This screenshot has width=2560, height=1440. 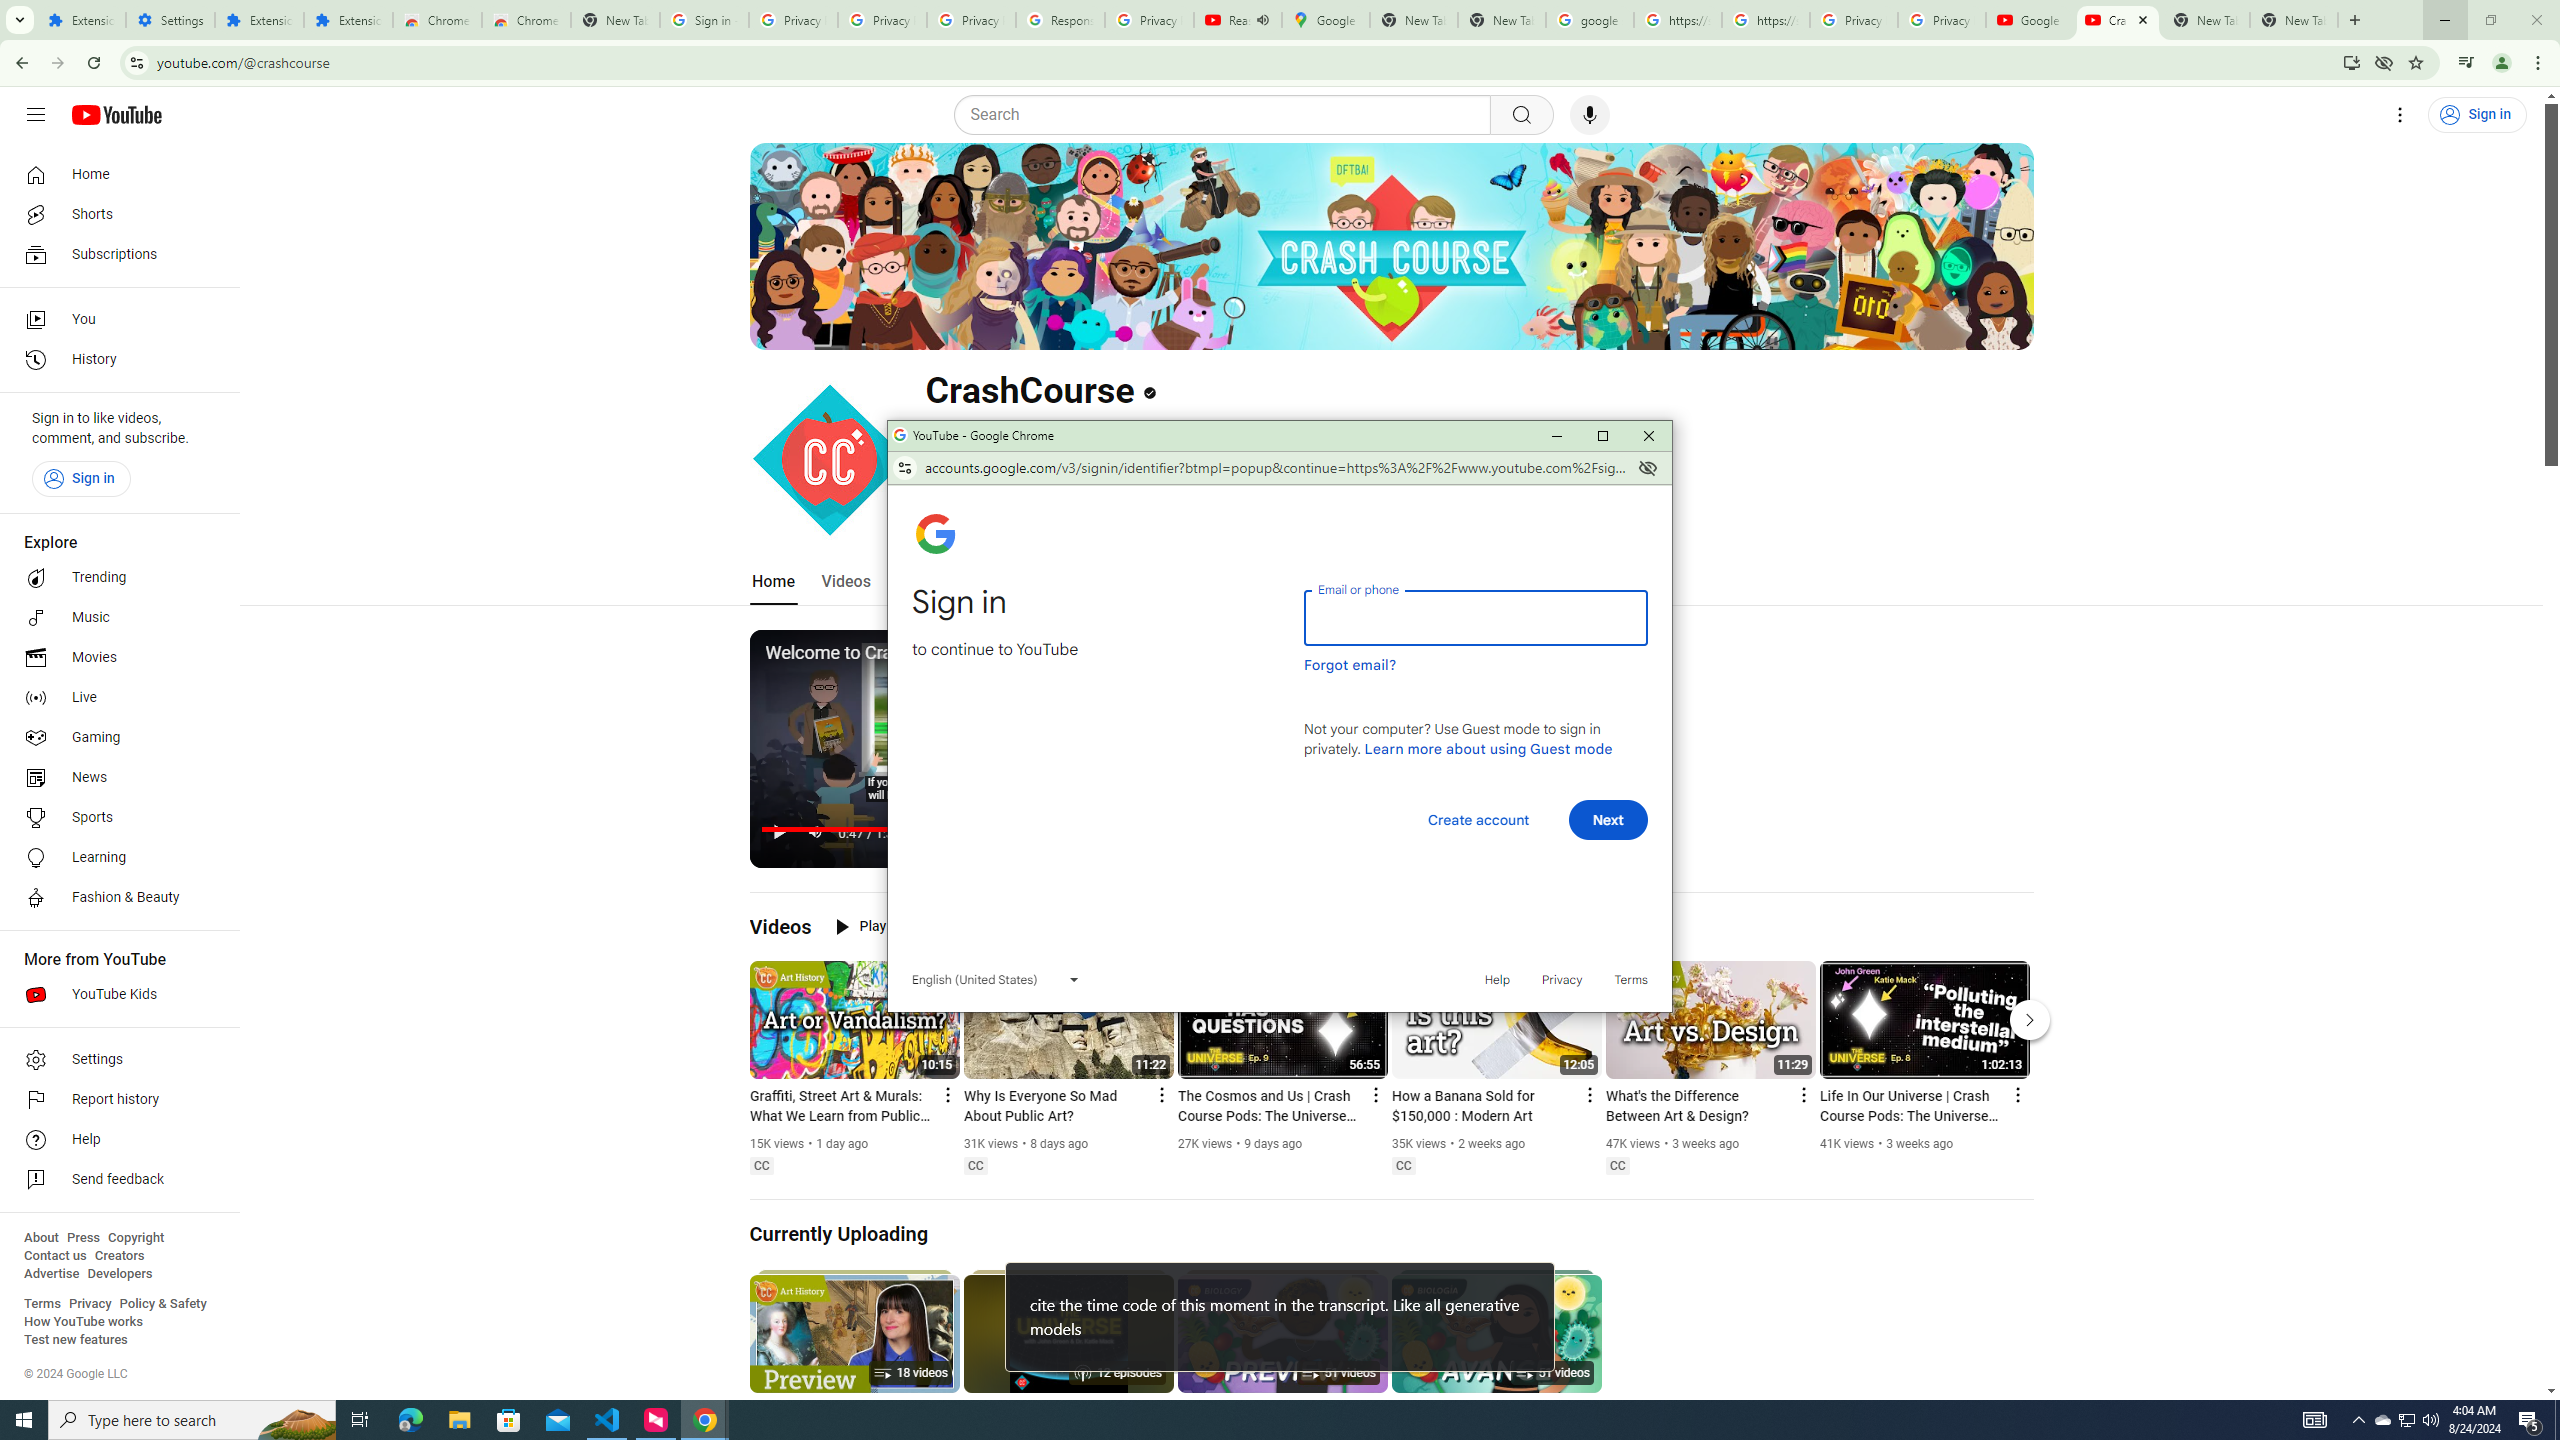 I want to click on Maximize, so click(x=1602, y=436).